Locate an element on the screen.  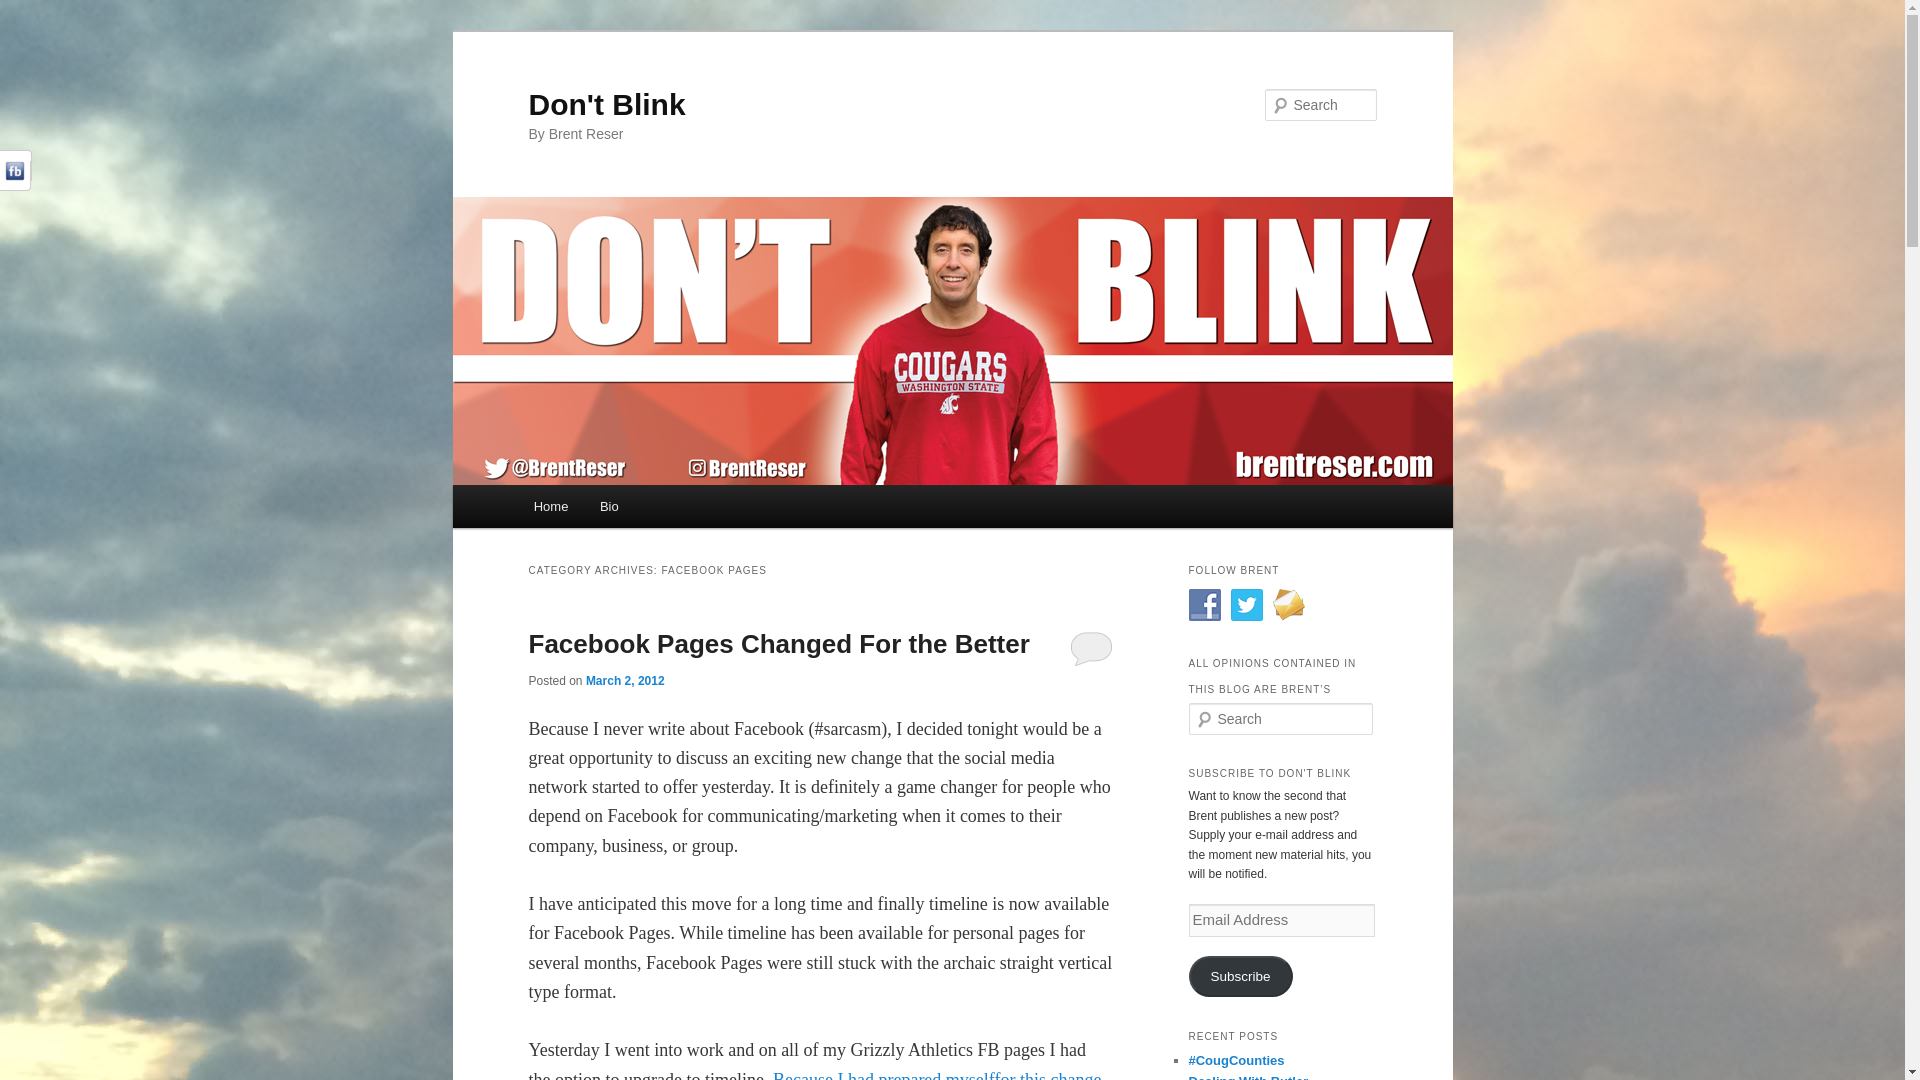
Search is located at coordinates (28, 14).